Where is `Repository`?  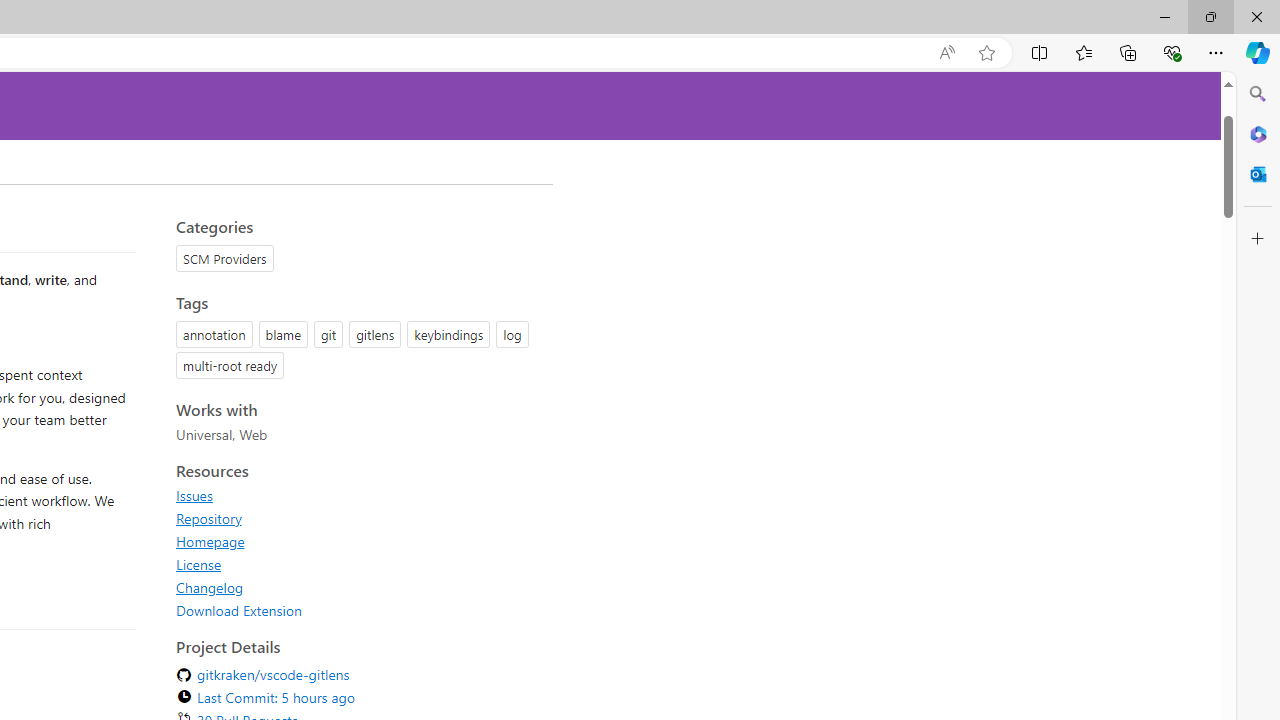 Repository is located at coordinates (208, 518).